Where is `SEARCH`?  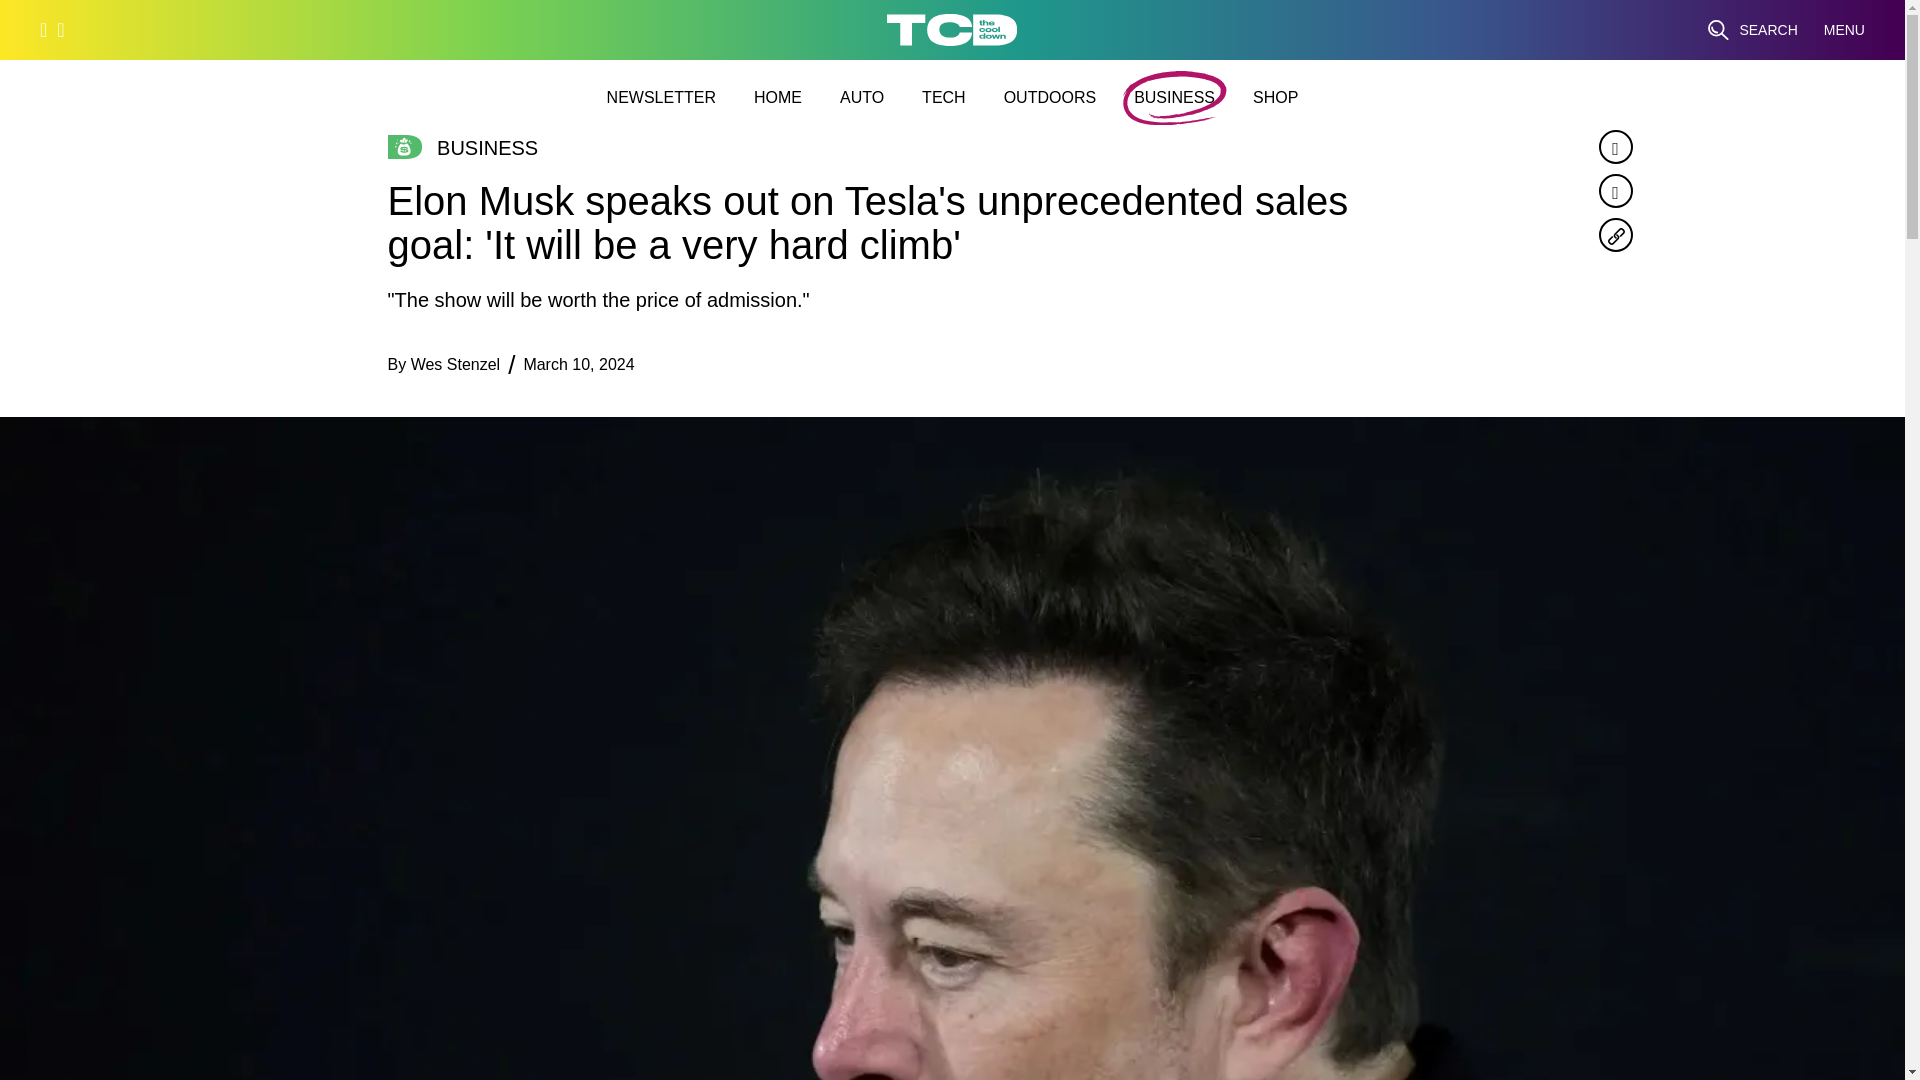 SEARCH is located at coordinates (1752, 30).